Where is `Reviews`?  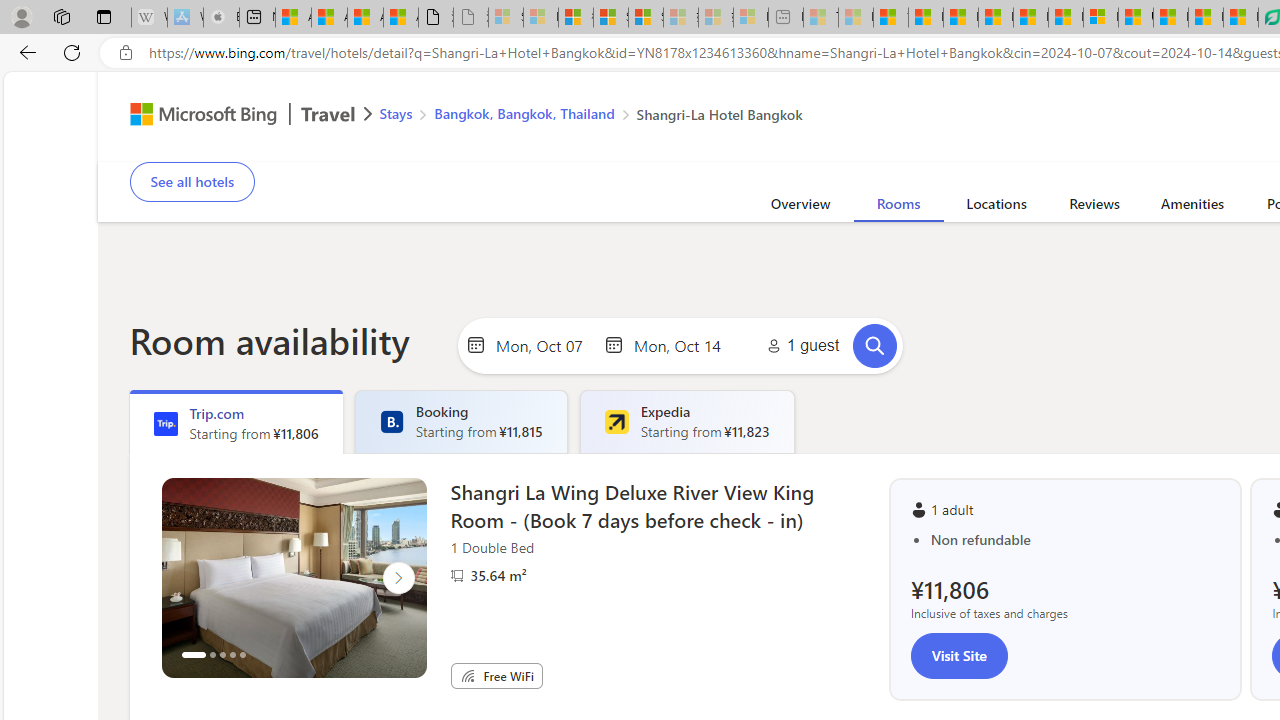
Reviews is located at coordinates (1094, 207).